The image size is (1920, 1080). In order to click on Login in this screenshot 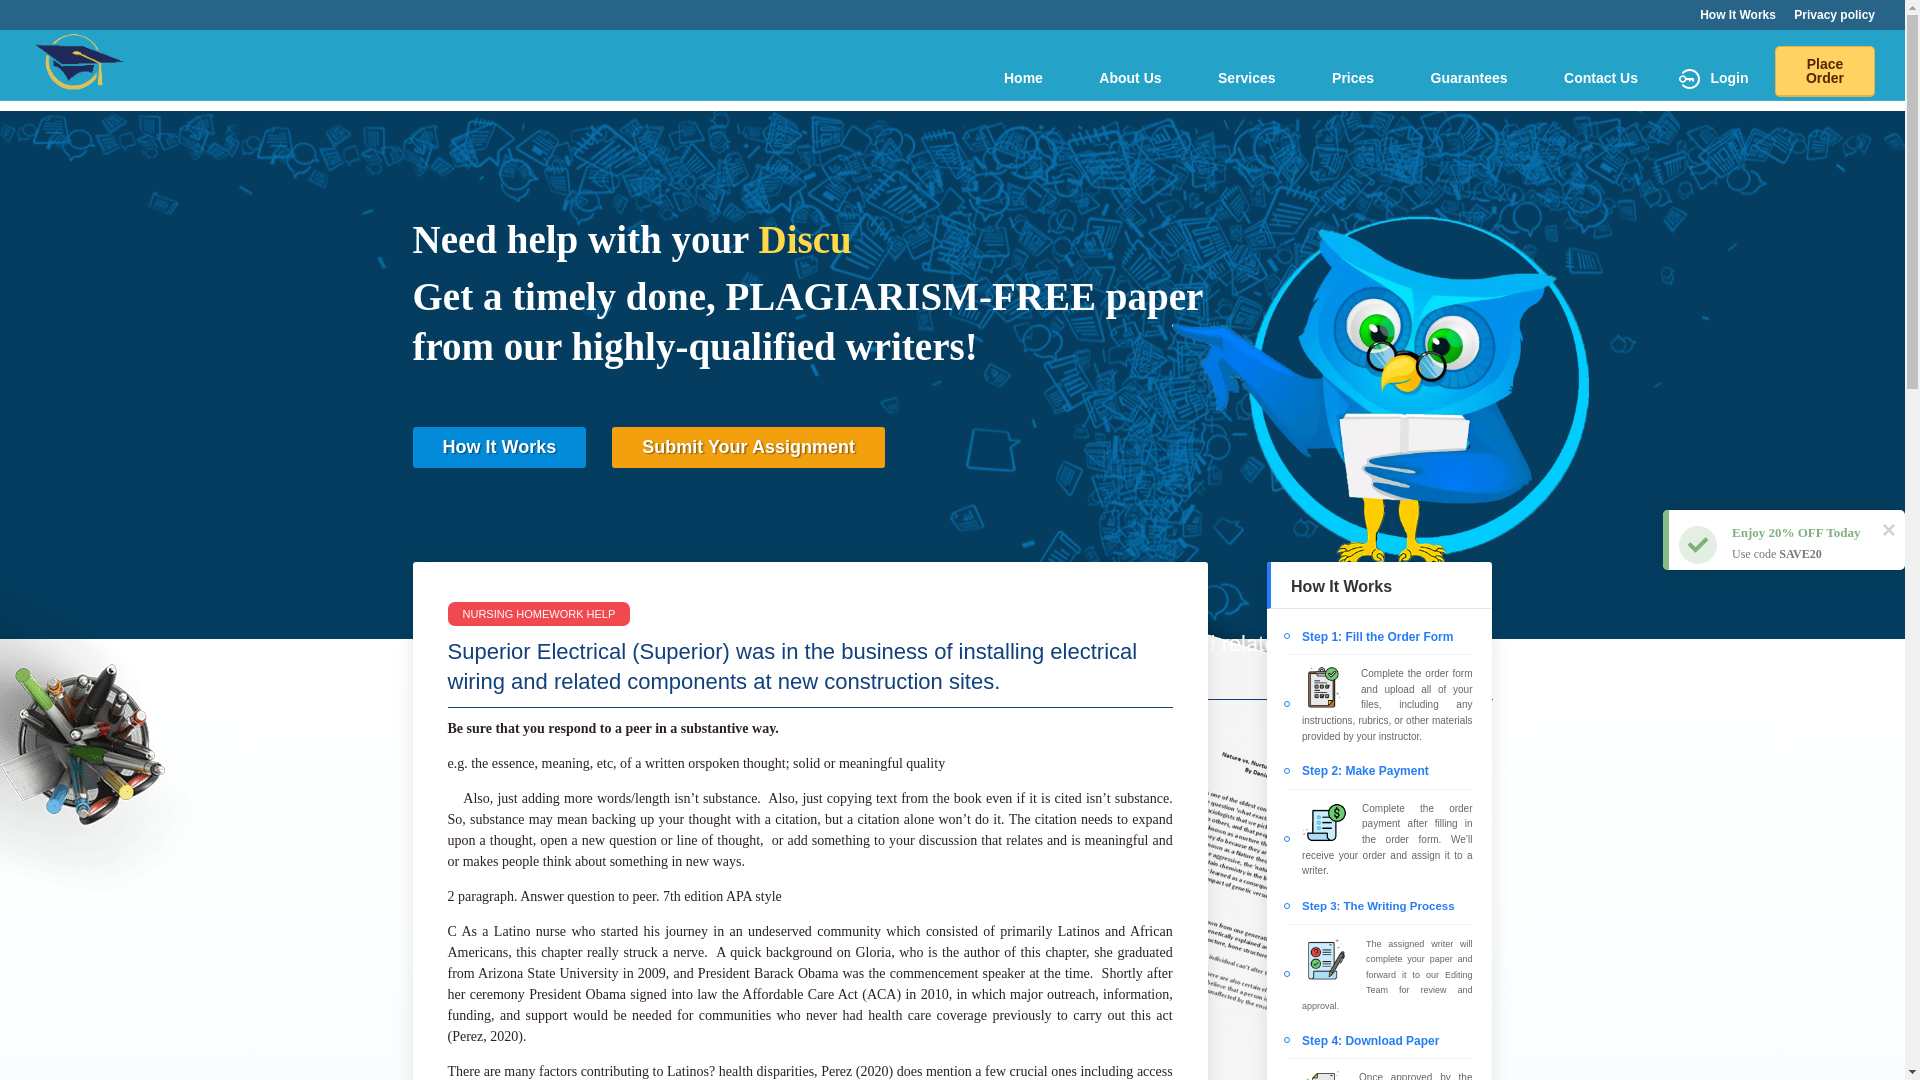, I will do `click(1712, 86)`.